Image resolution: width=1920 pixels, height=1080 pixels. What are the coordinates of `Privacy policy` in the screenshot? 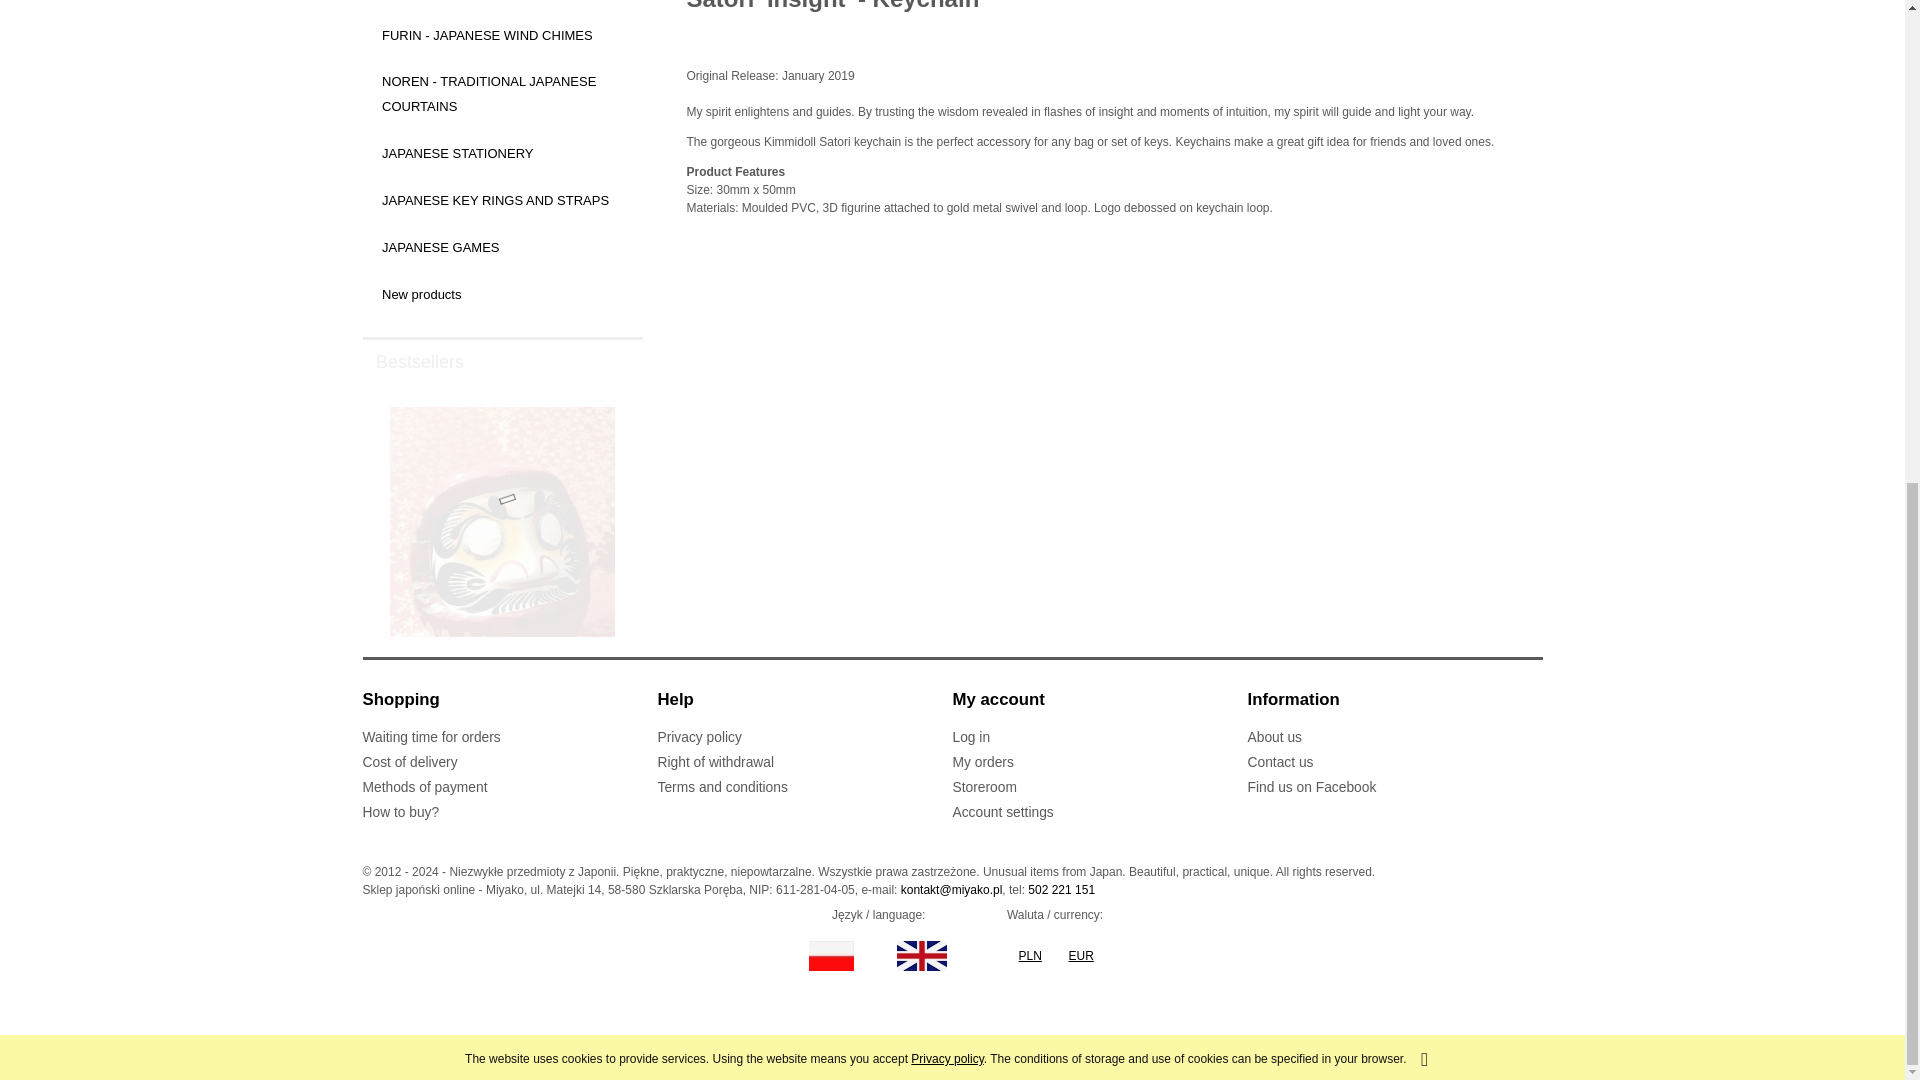 It's located at (946, 189).